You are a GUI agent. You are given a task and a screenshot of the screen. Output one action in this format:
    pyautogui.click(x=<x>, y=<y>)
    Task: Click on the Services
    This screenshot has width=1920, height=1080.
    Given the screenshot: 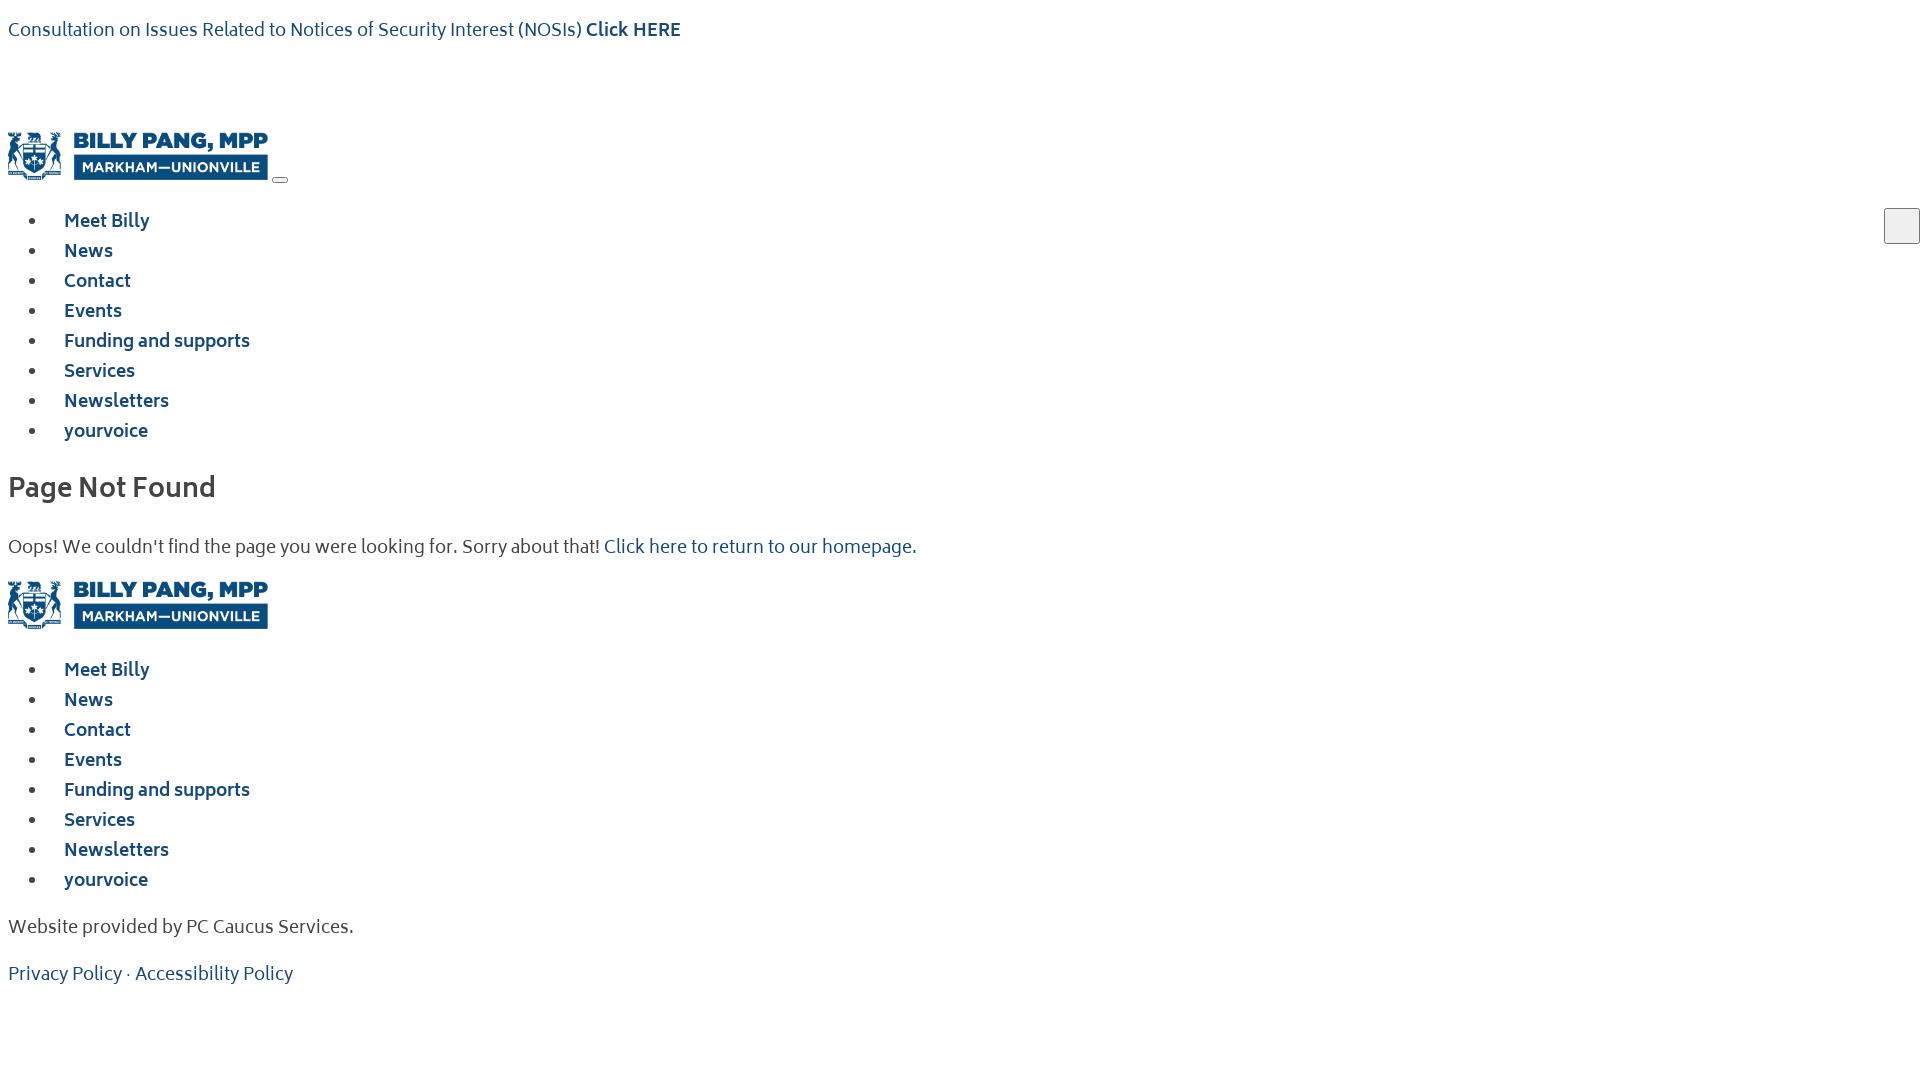 What is the action you would take?
    pyautogui.click(x=100, y=368)
    